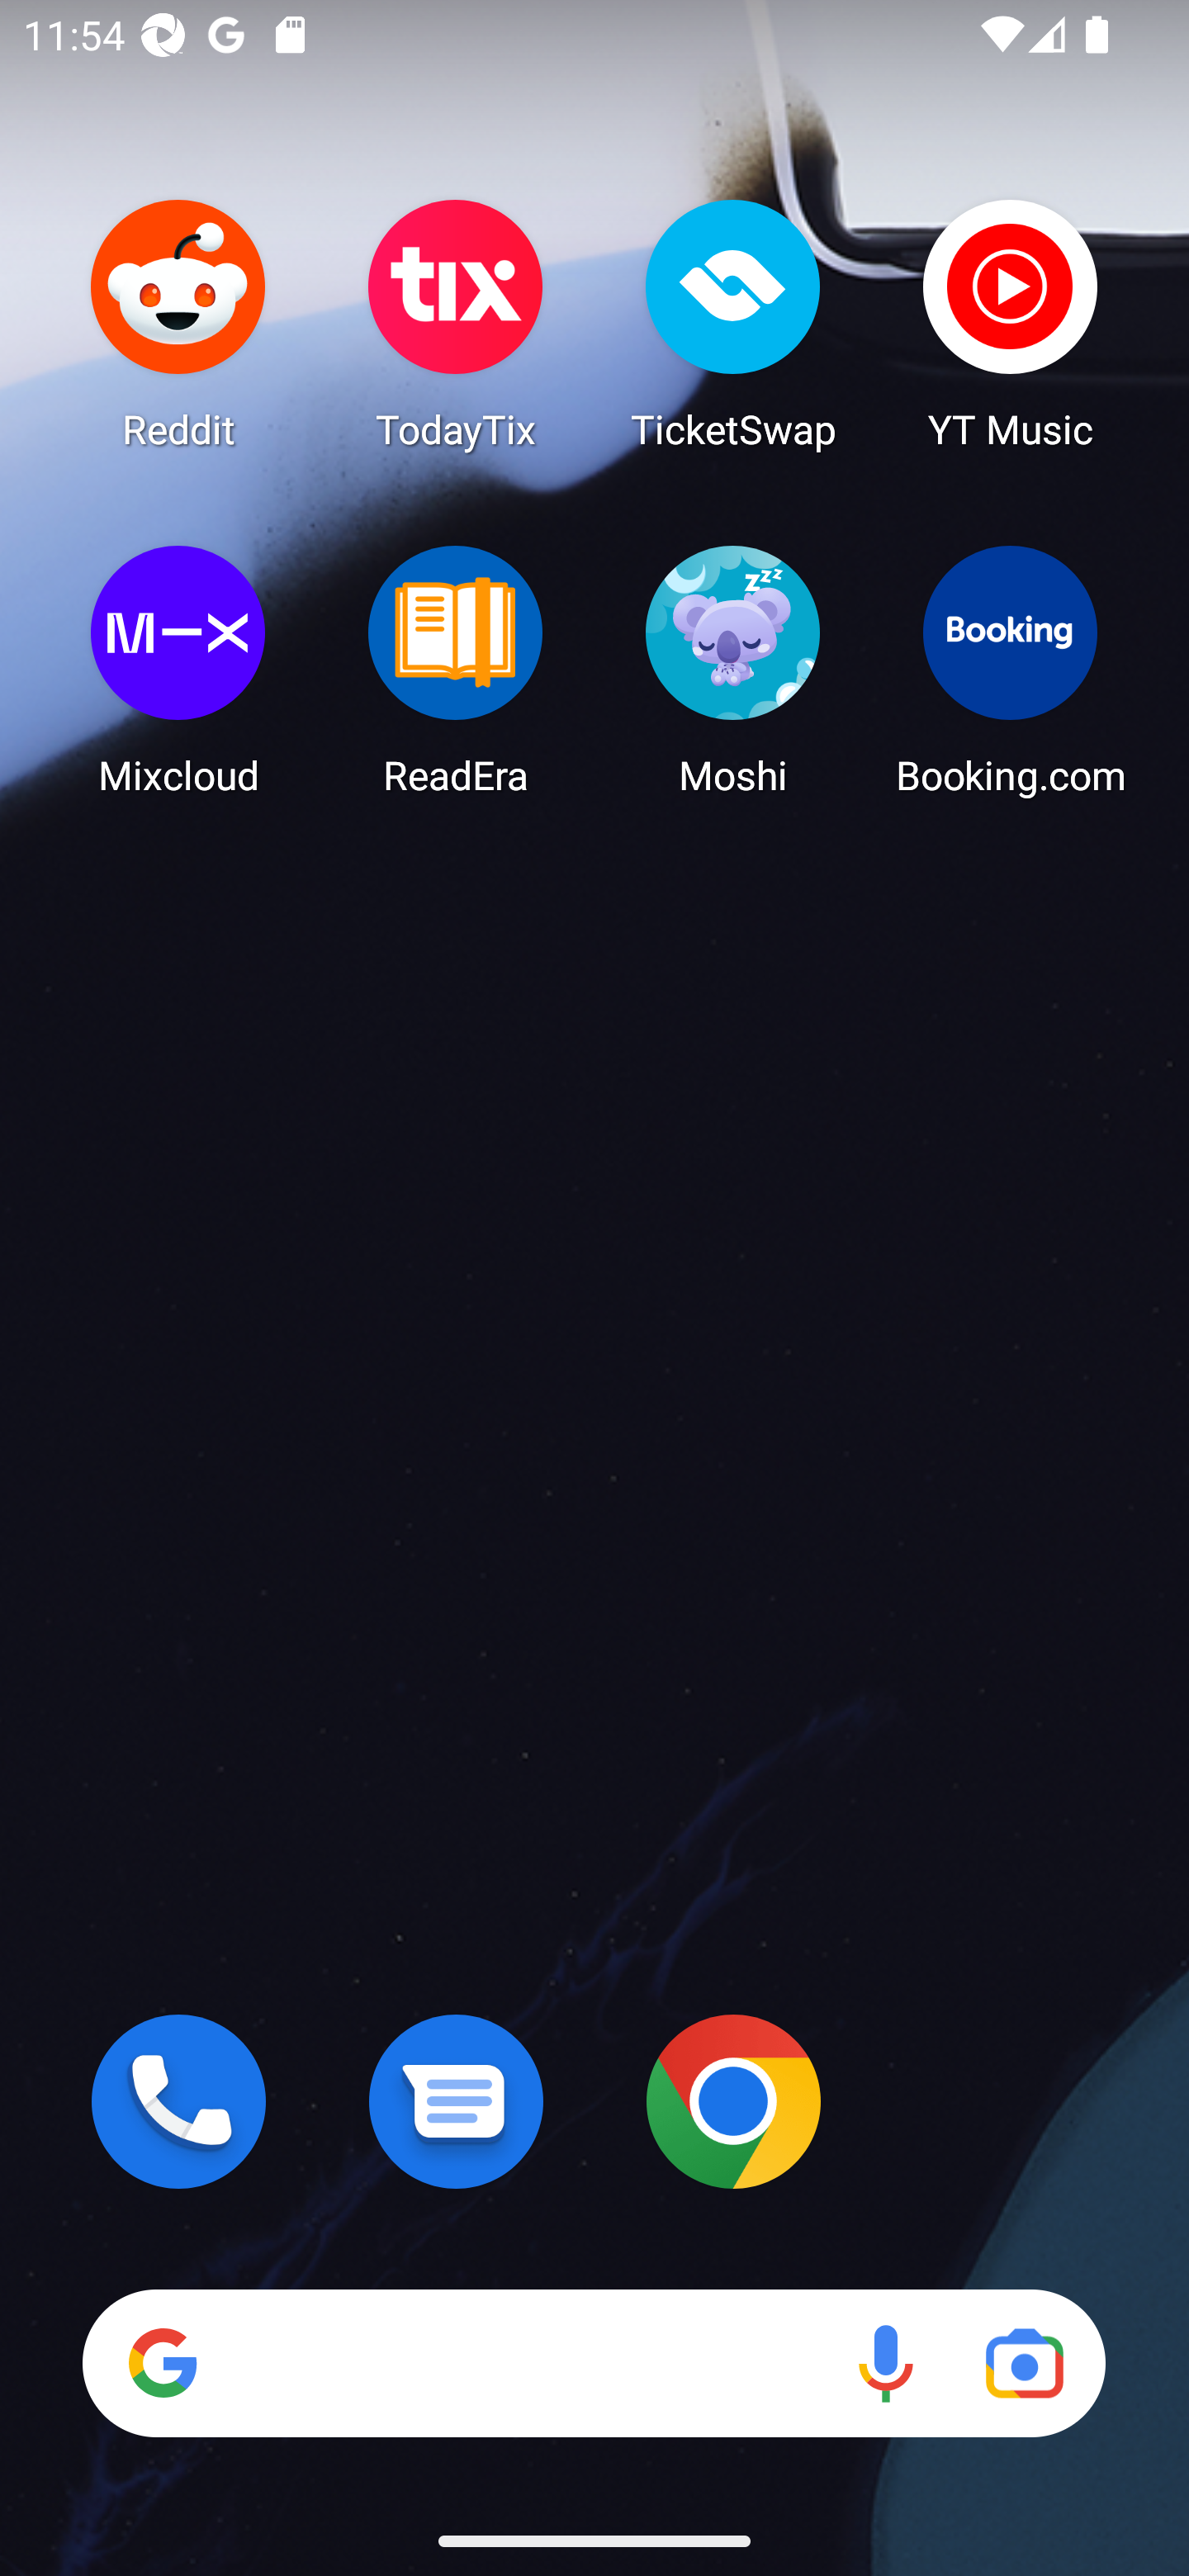  I want to click on ReadEra, so click(456, 670).